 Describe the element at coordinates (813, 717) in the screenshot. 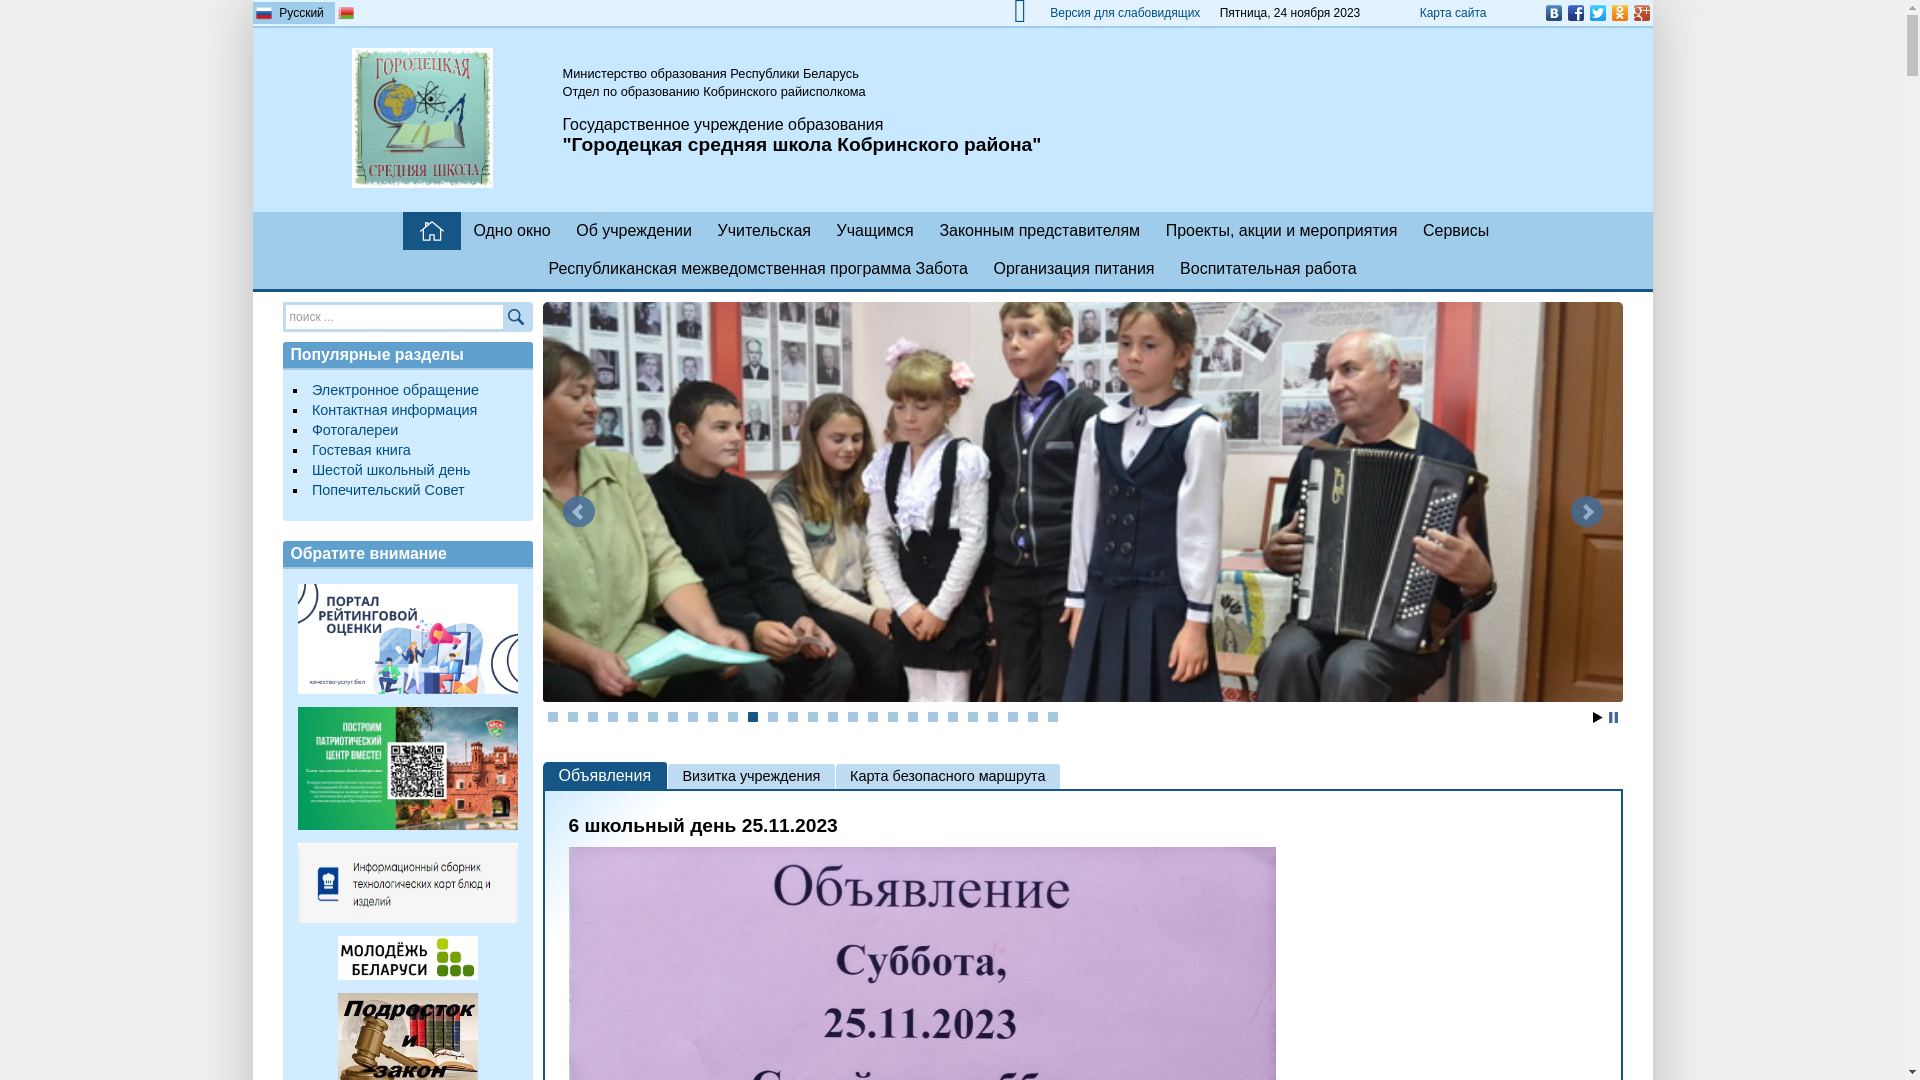

I see `14` at that location.